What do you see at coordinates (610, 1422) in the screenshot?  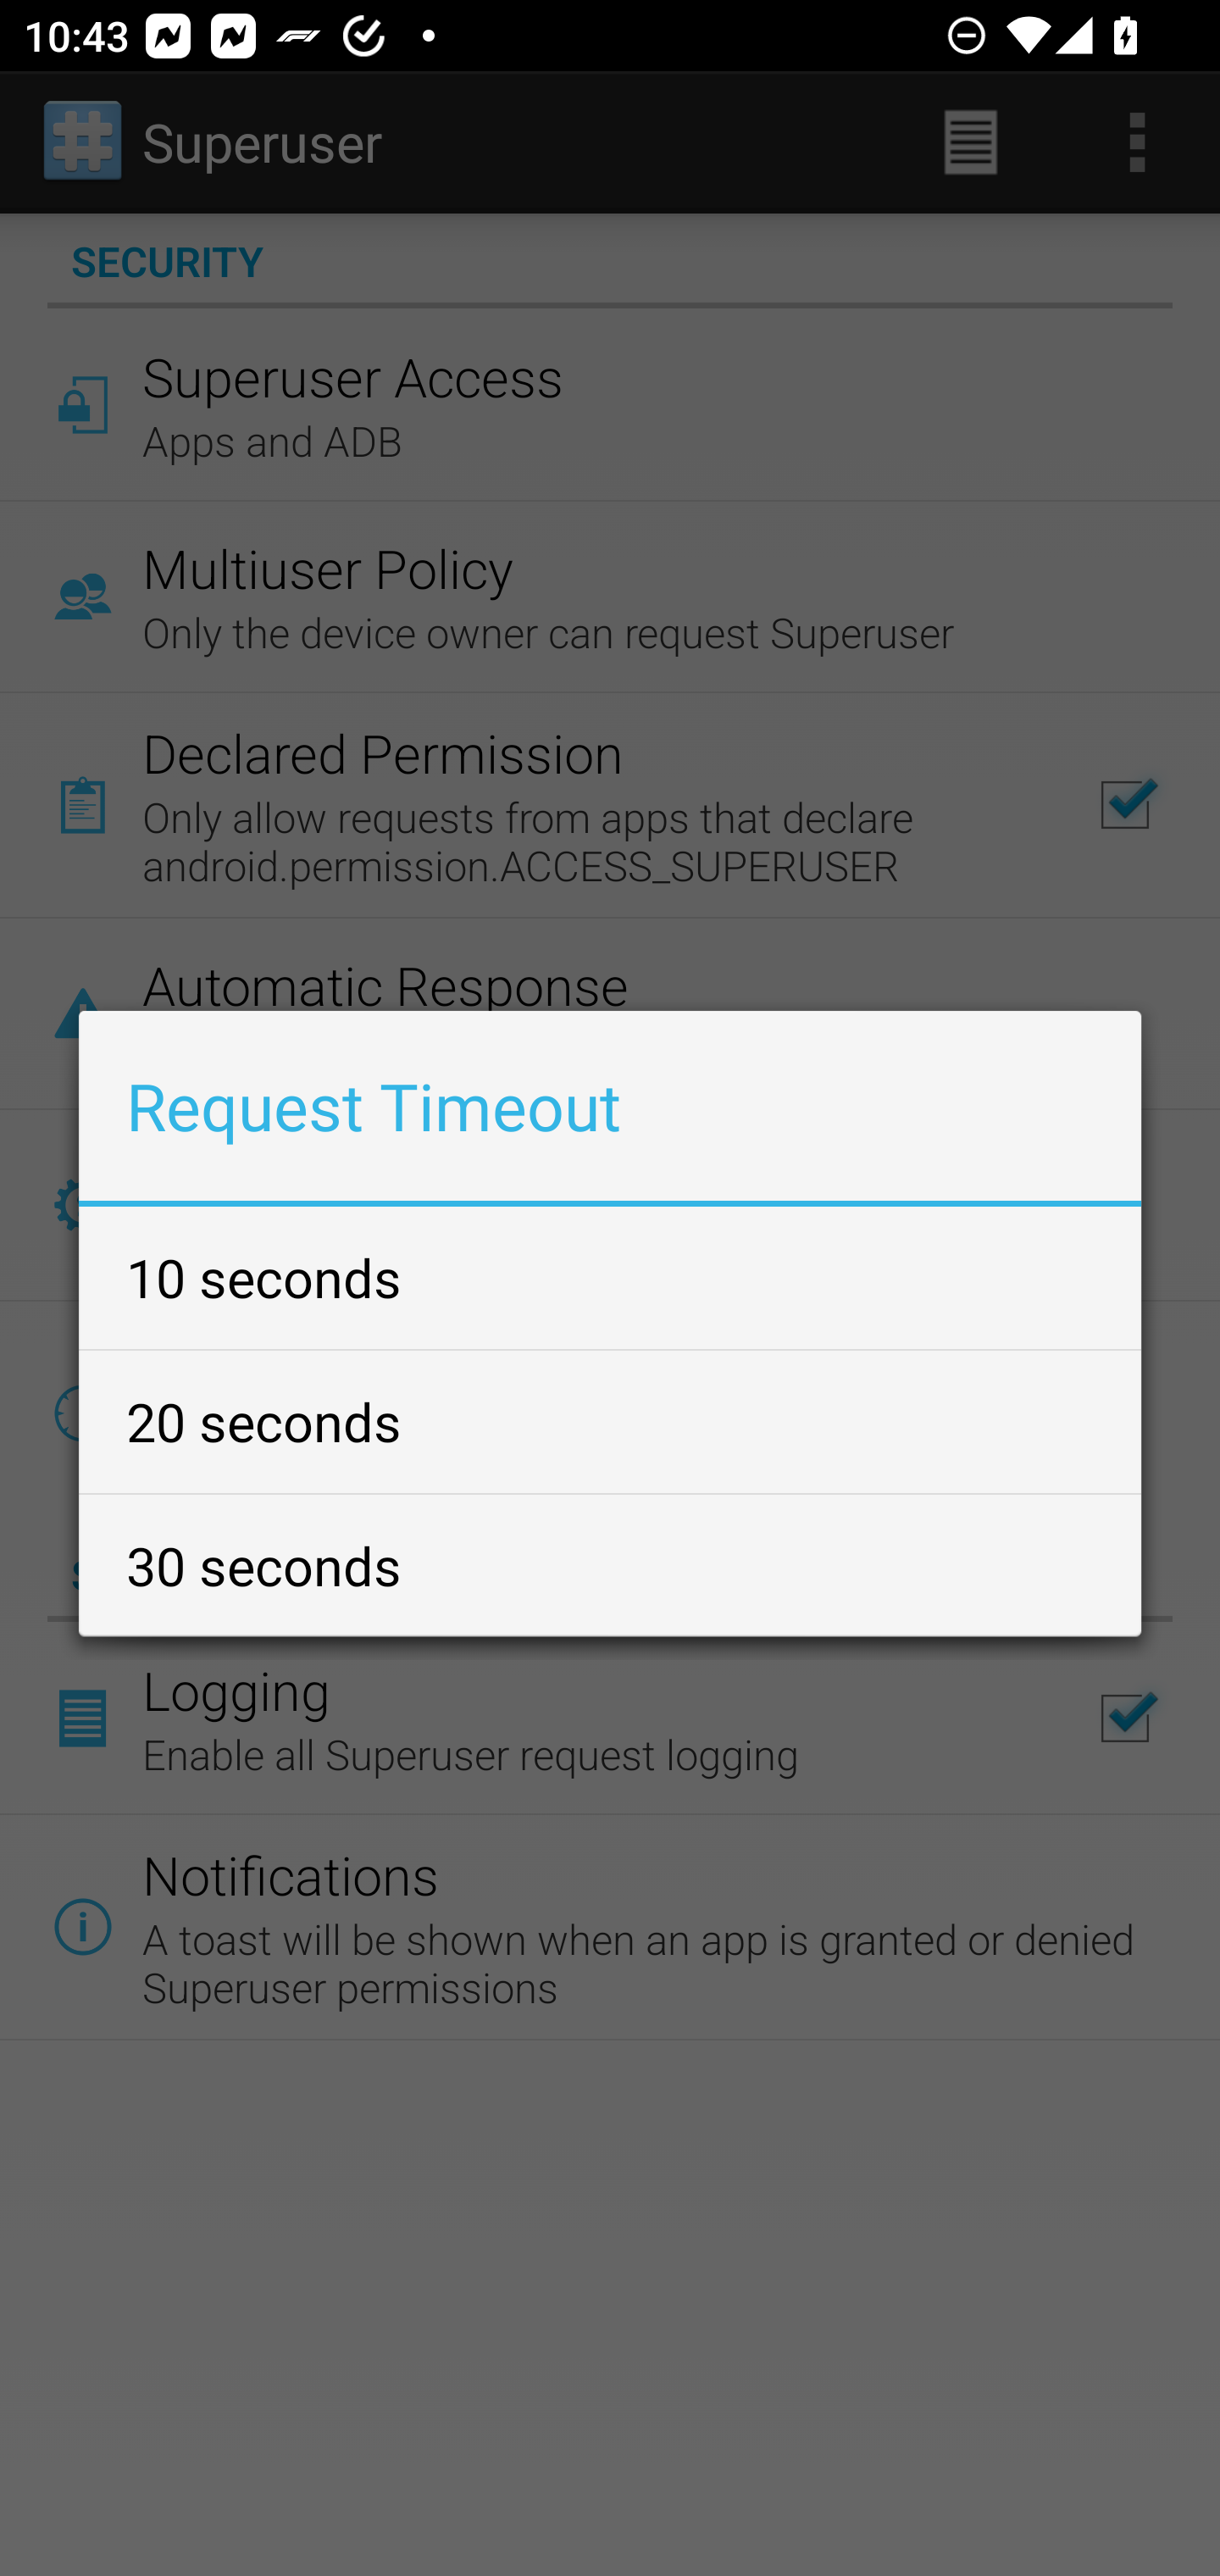 I see `20 seconds` at bounding box center [610, 1422].